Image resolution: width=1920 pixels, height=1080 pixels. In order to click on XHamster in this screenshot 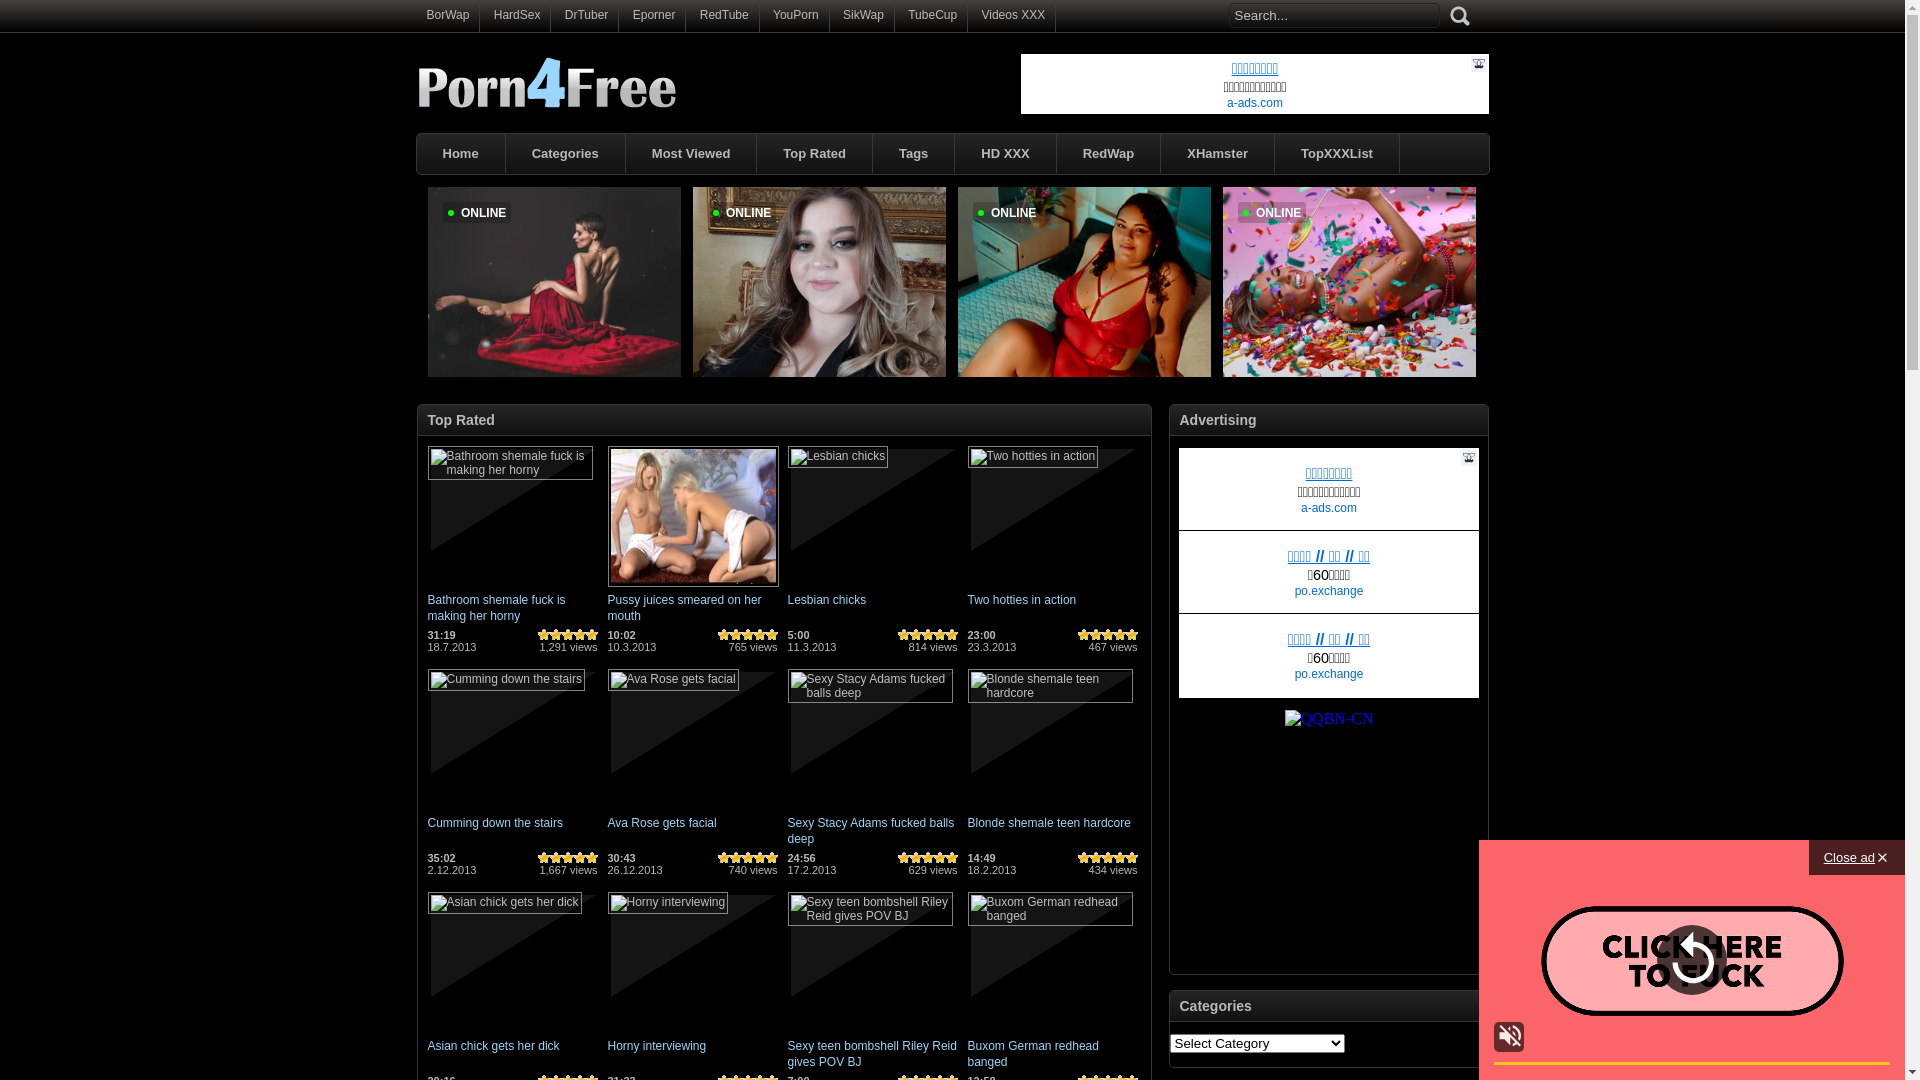, I will do `click(1218, 154)`.